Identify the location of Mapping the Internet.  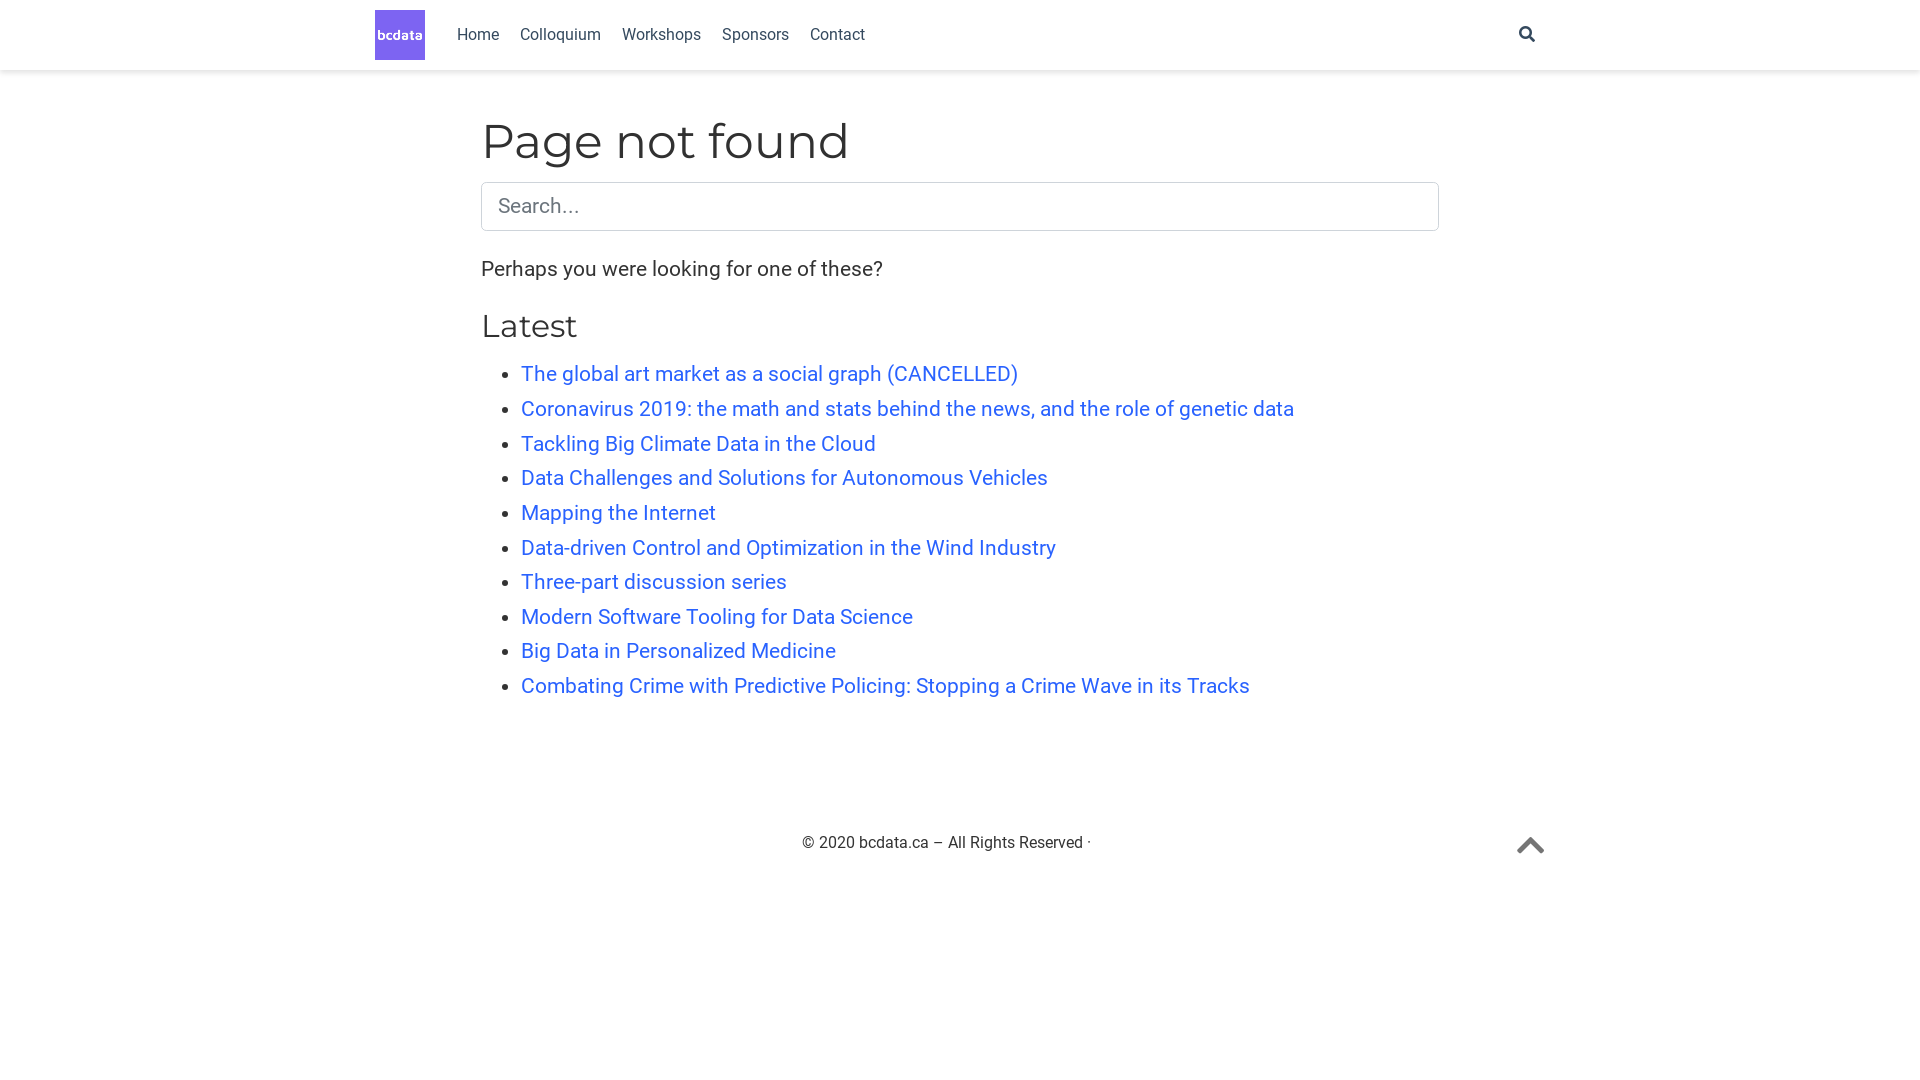
(618, 513).